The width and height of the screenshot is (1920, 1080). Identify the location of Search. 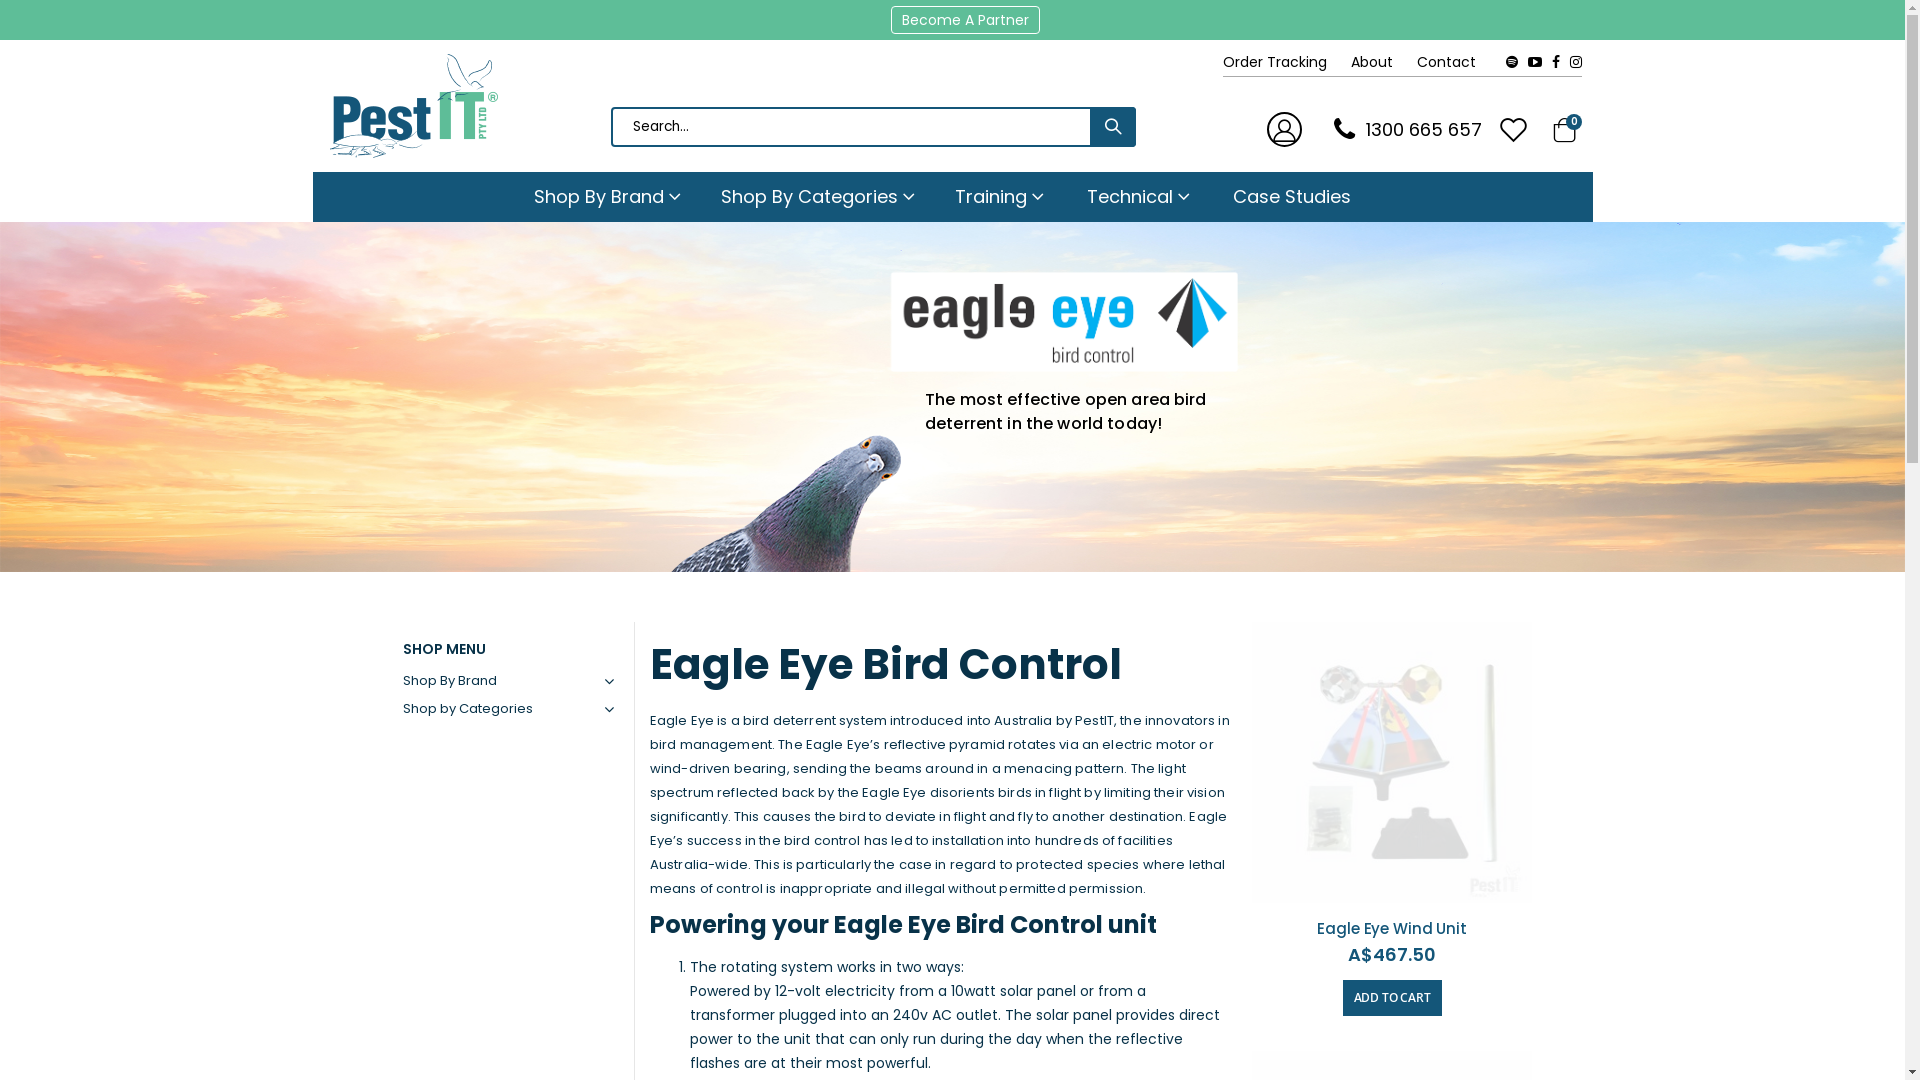
(1113, 127).